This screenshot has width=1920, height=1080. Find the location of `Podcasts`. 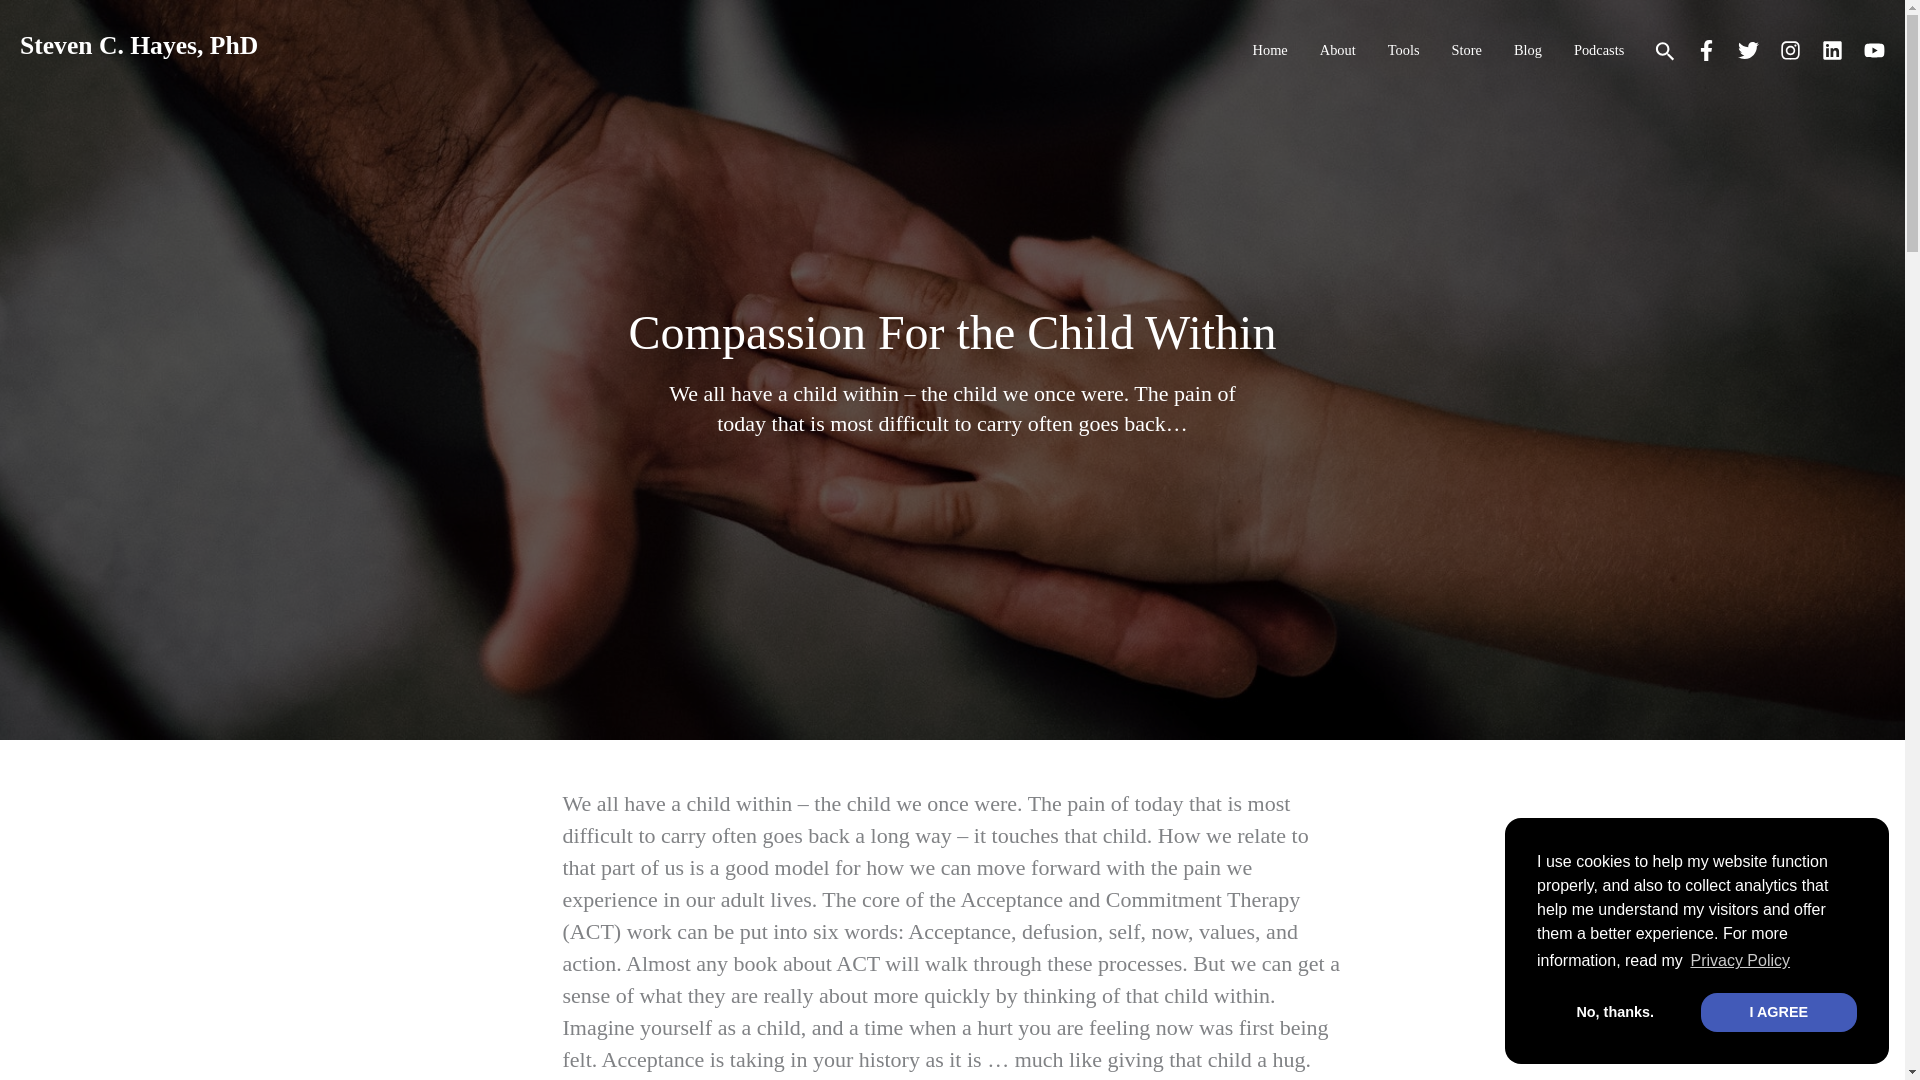

Podcasts is located at coordinates (1599, 50).